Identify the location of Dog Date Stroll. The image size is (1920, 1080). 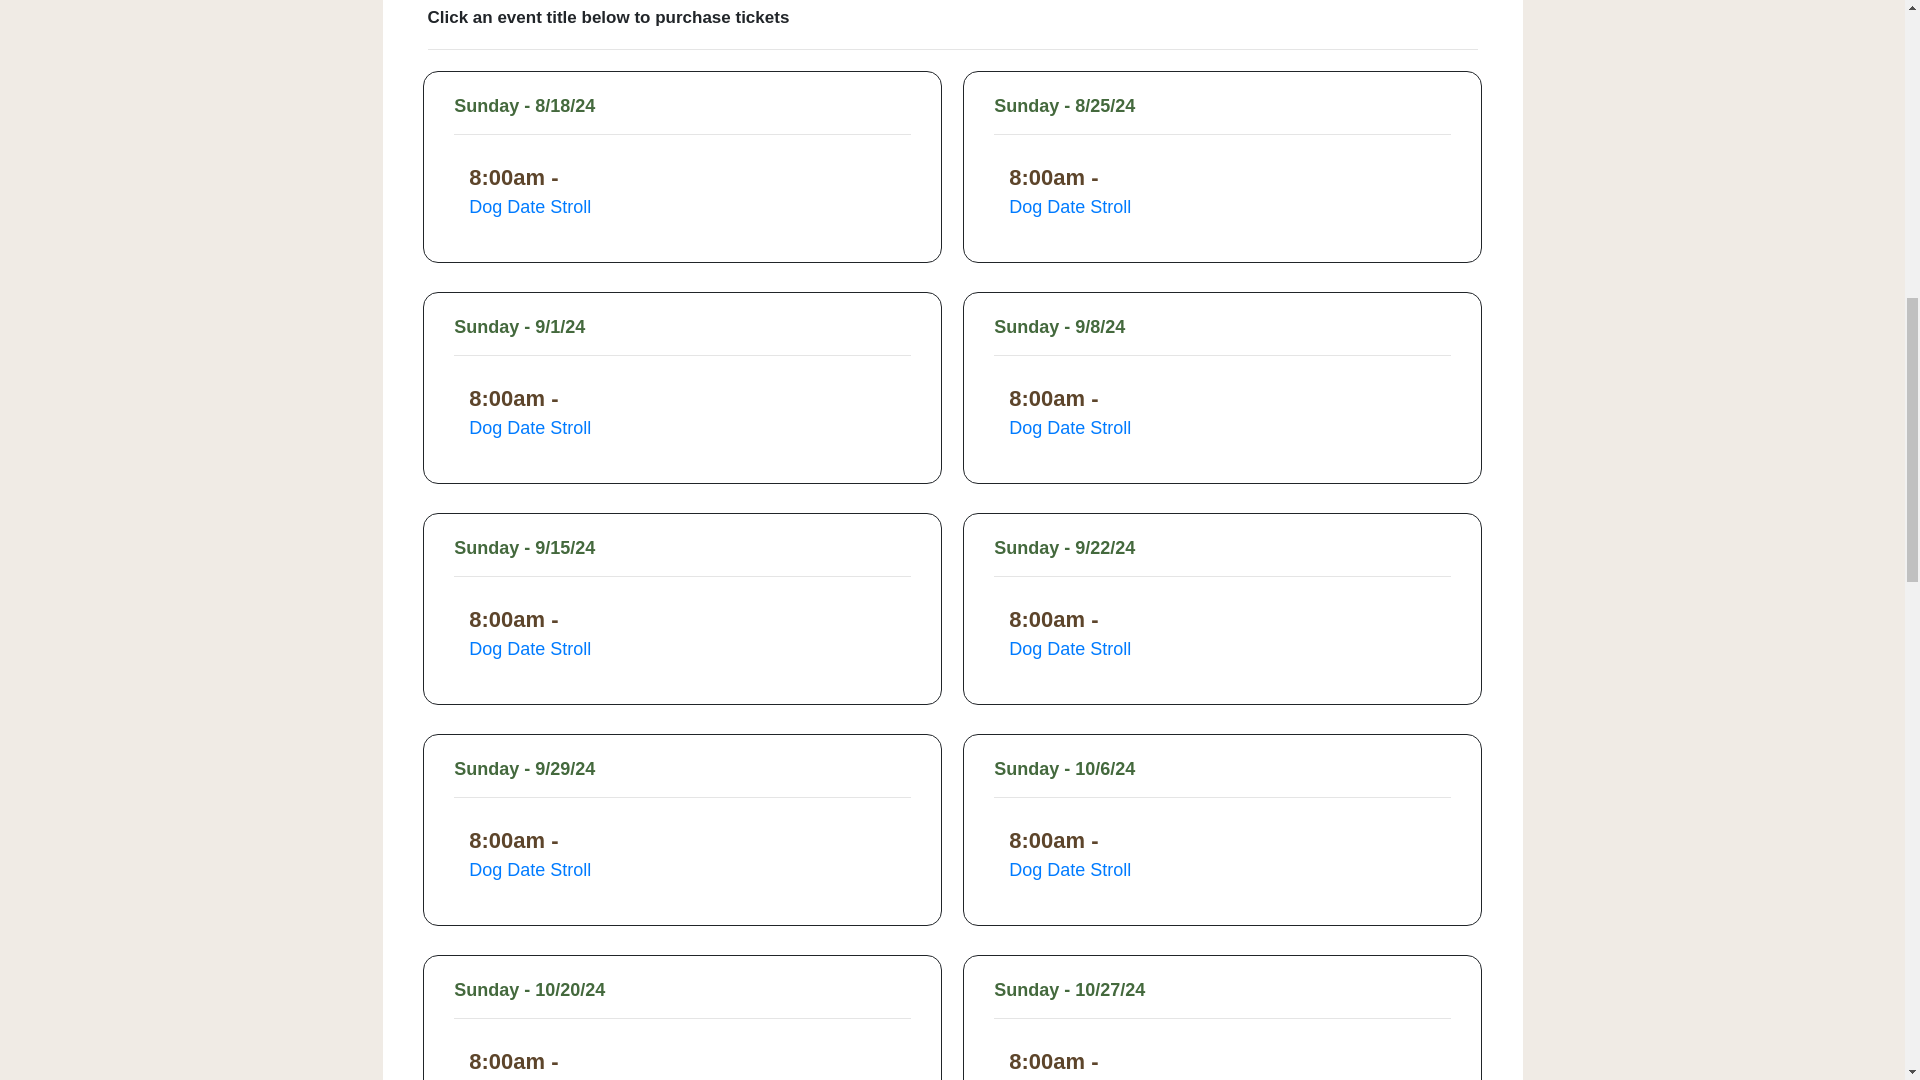
(1222, 650).